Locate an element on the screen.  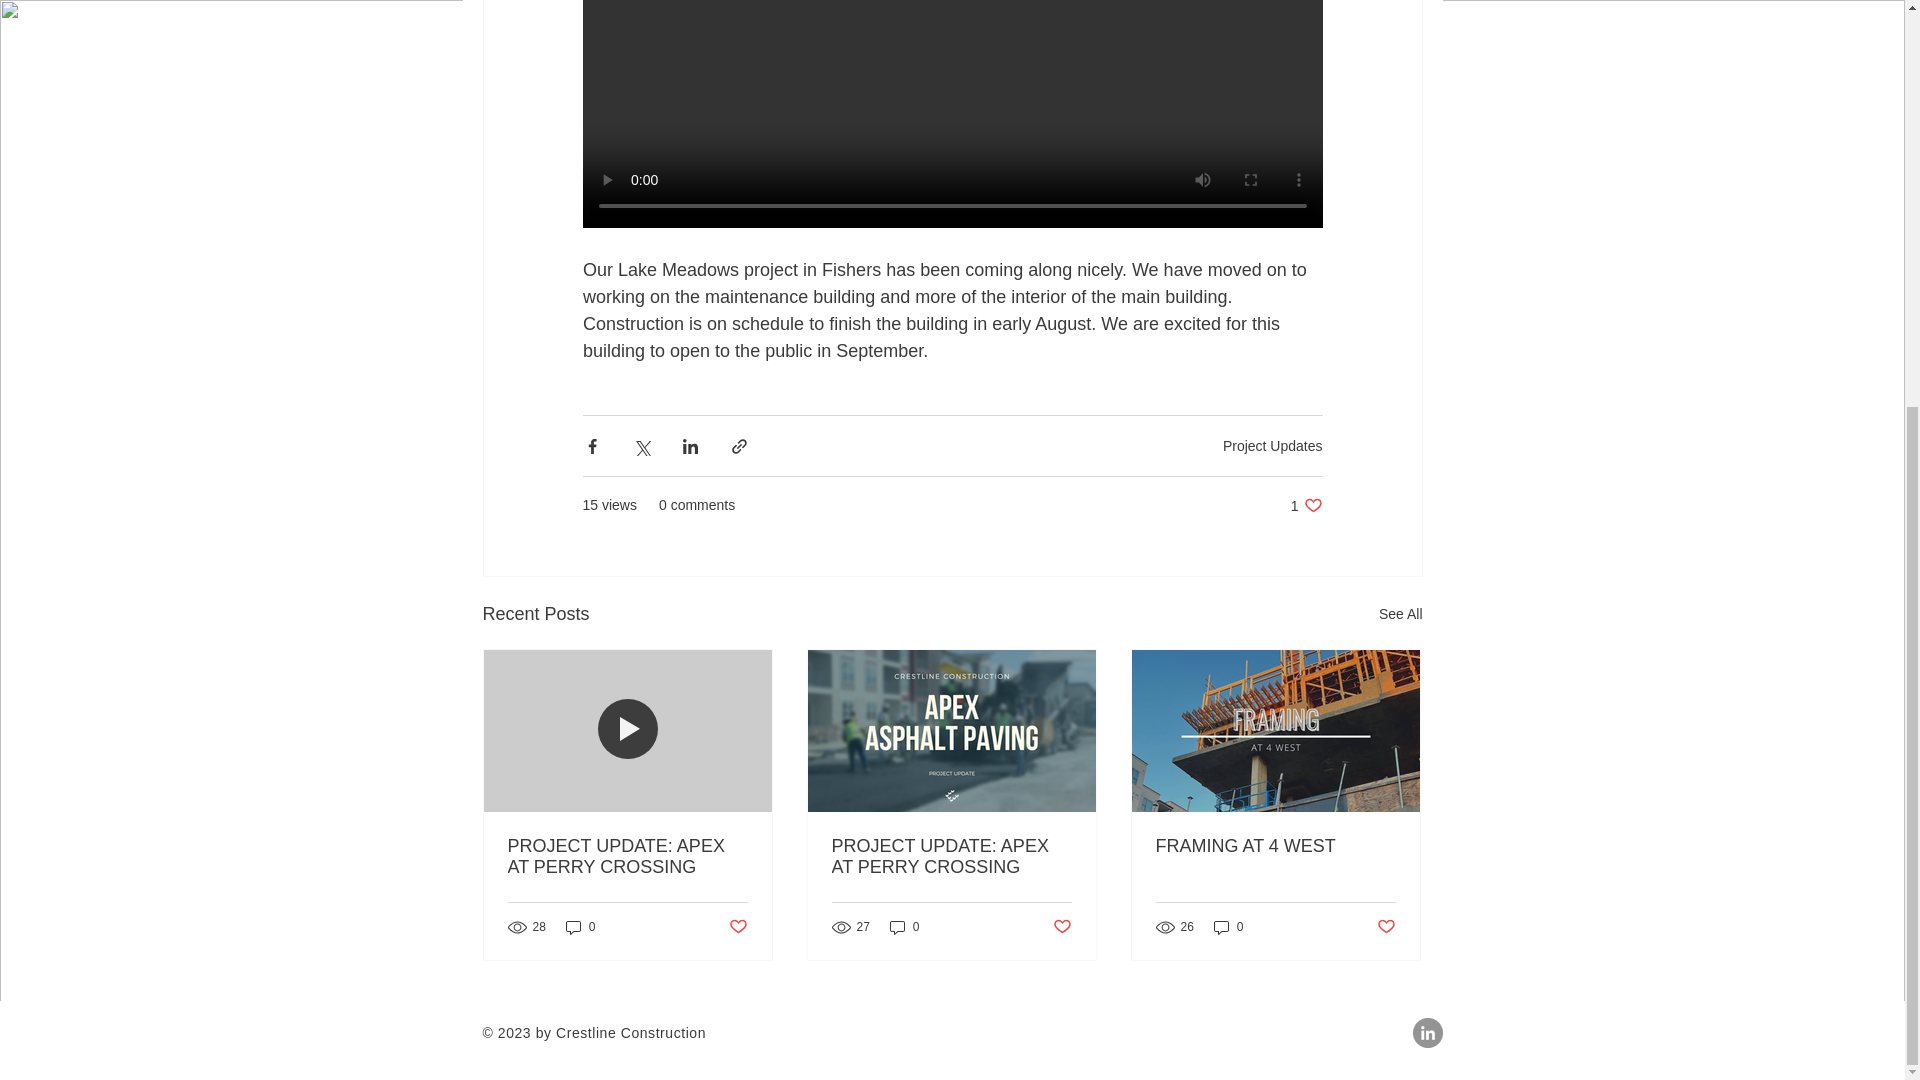
PROJECT UPDATE: APEX AT PERRY CROSSING is located at coordinates (580, 928).